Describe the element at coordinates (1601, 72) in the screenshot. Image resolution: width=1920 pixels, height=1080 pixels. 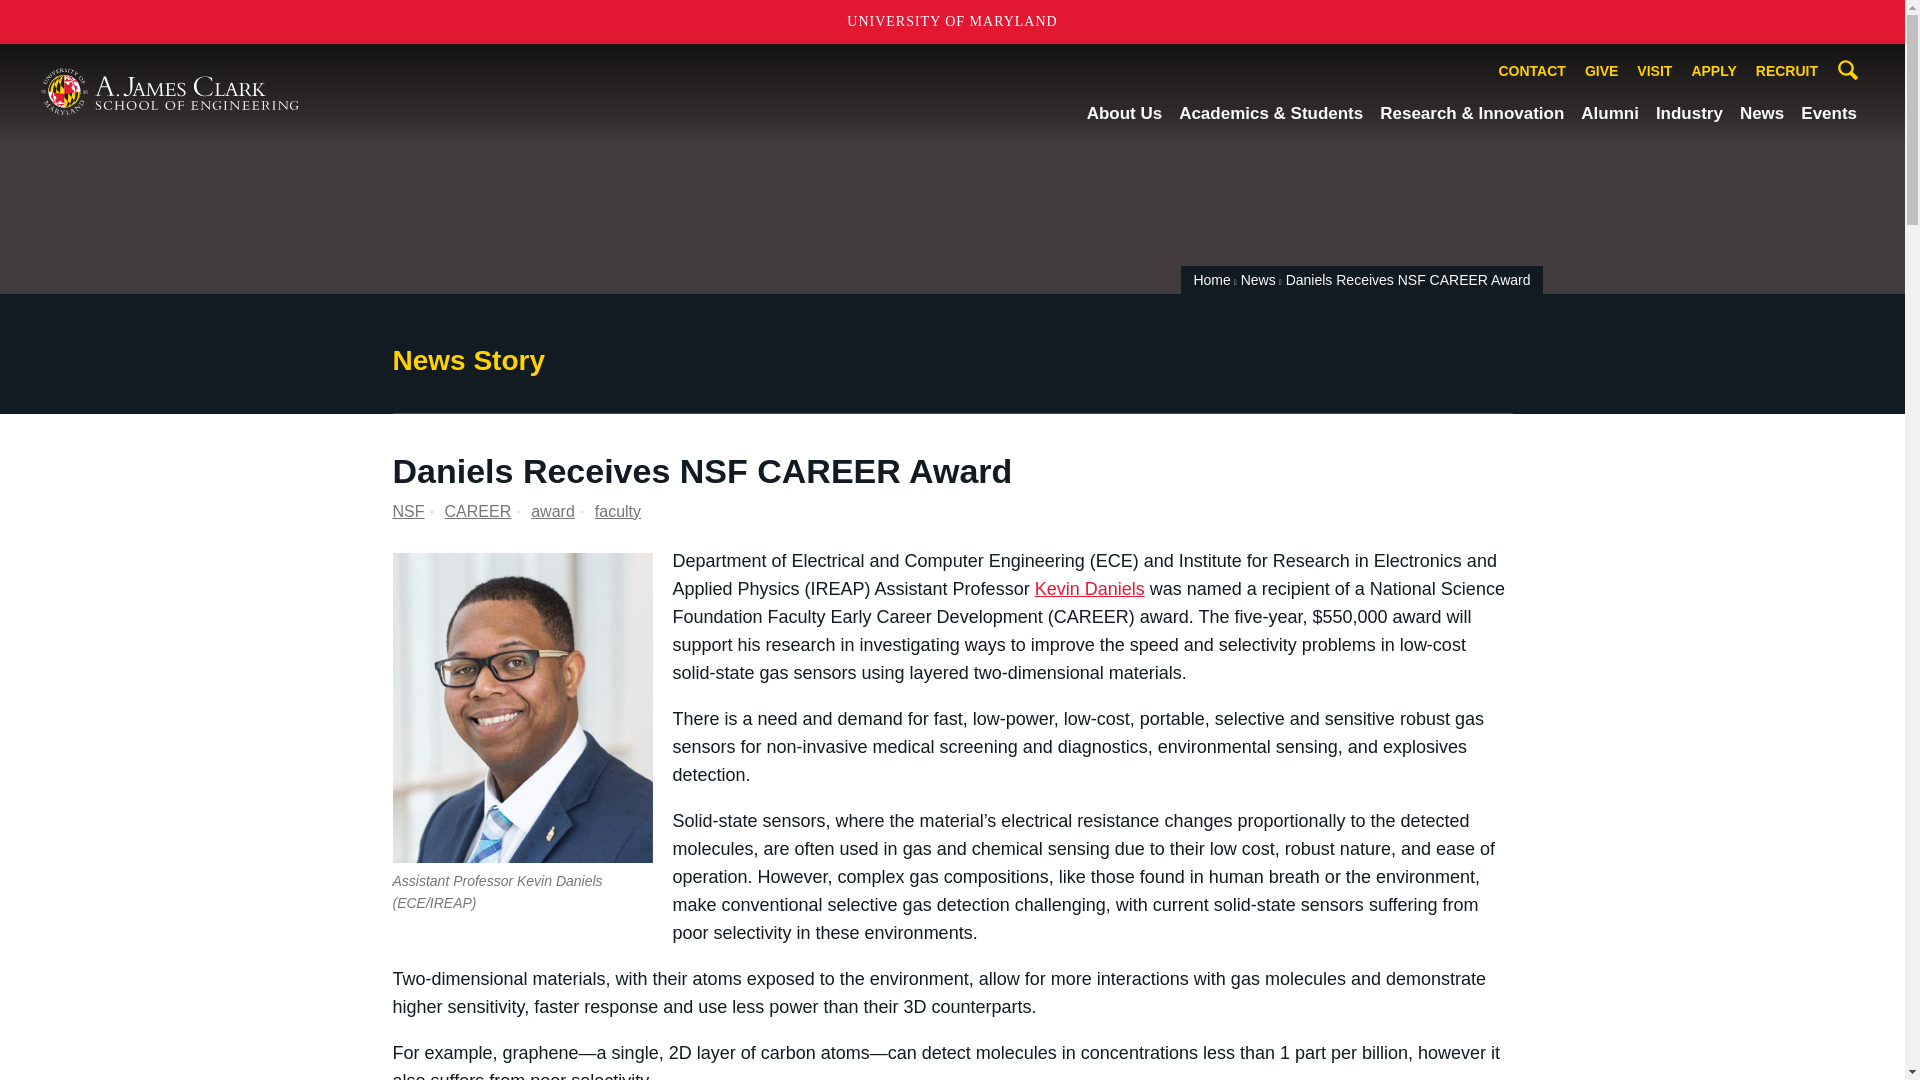
I see `GIVE` at that location.